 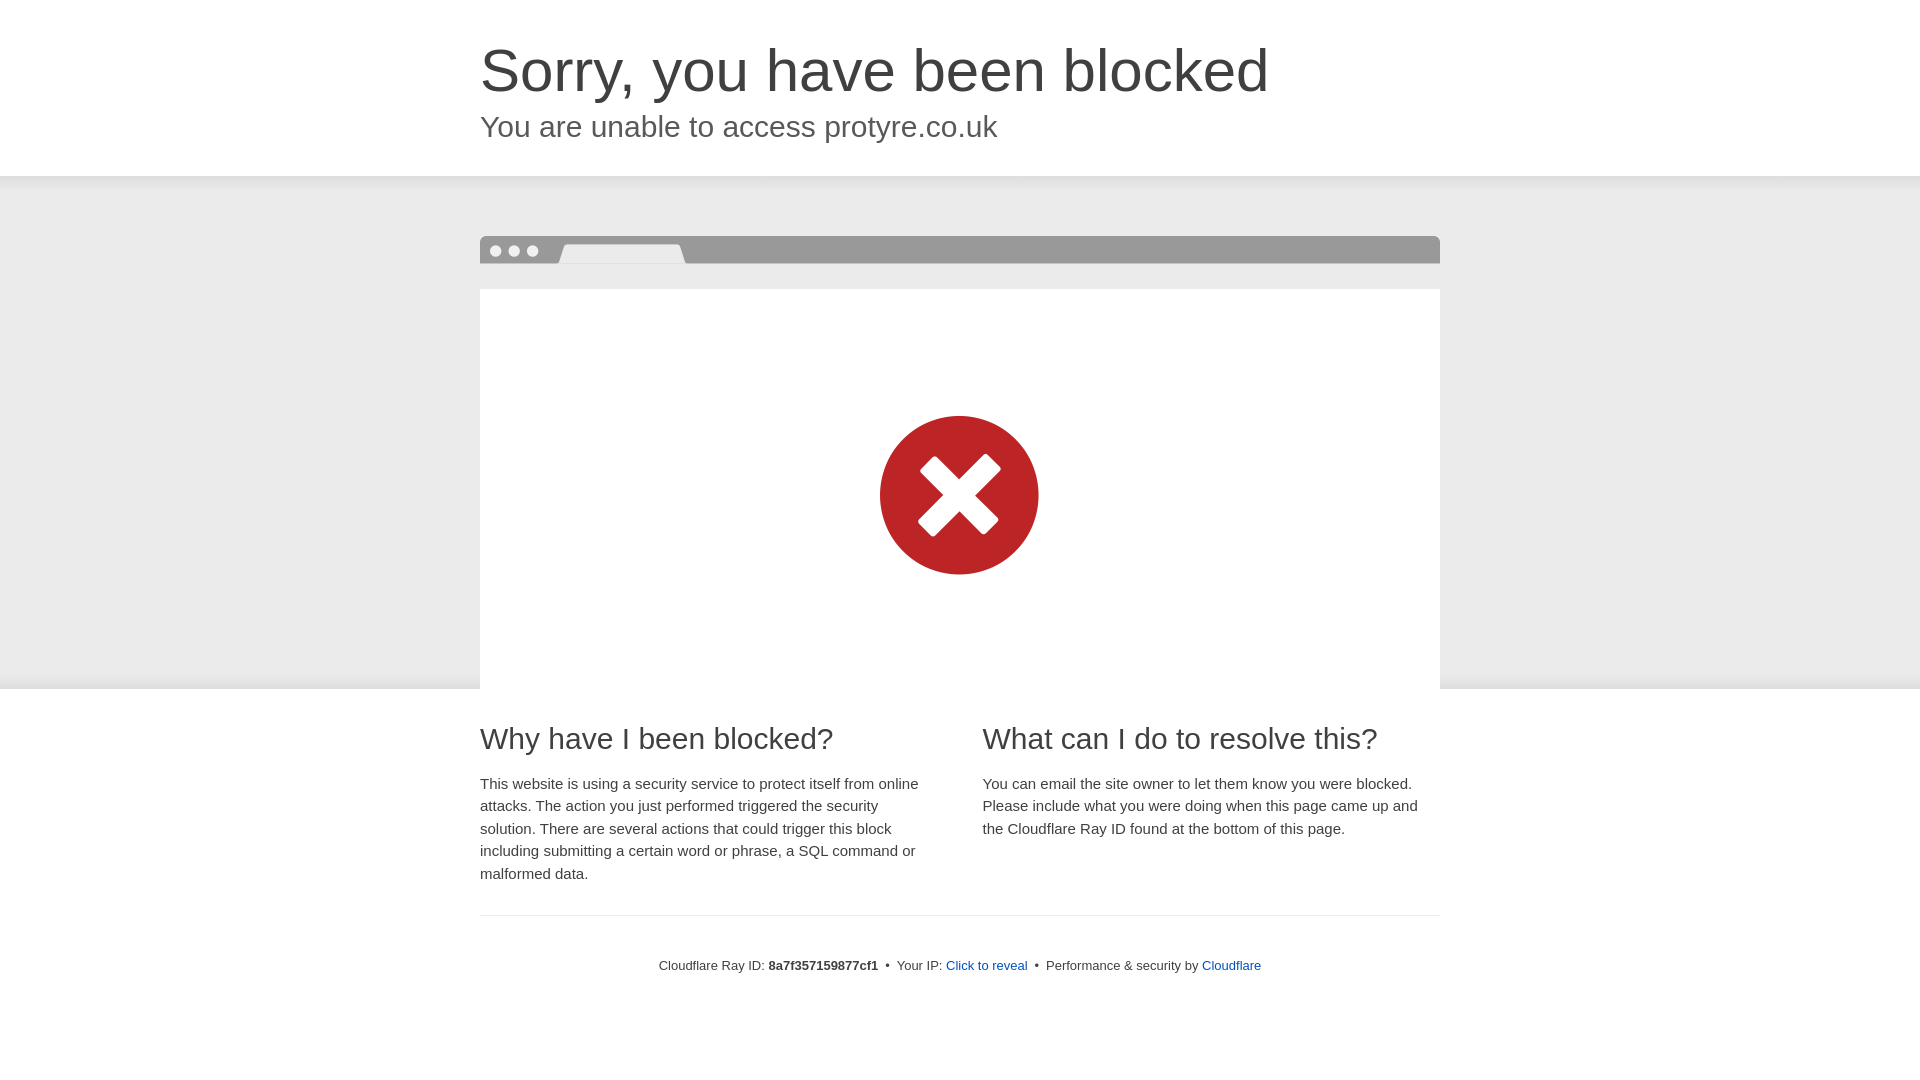 I want to click on Cloudflare, so click(x=1231, y=965).